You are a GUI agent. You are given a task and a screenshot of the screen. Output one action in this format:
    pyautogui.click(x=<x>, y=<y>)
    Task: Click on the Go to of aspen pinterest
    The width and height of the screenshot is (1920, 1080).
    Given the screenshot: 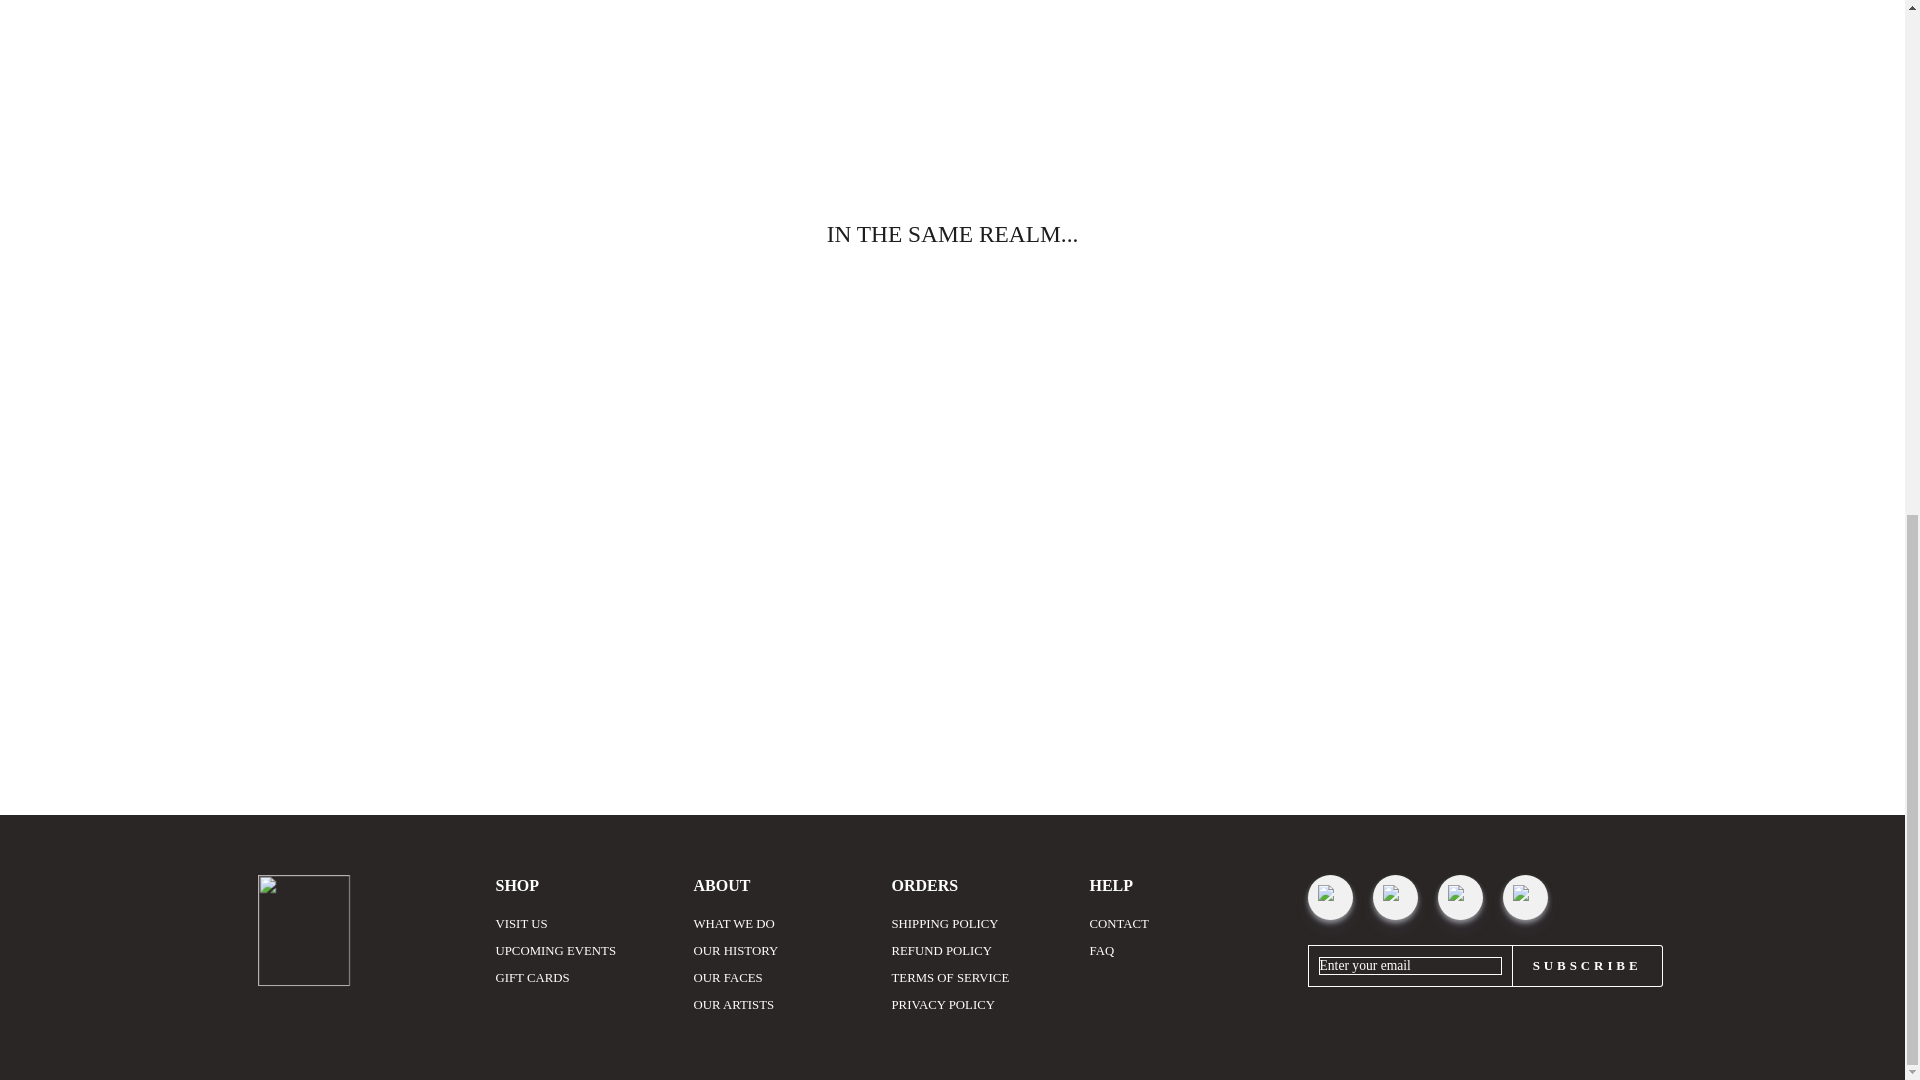 What is the action you would take?
    pyautogui.click(x=1524, y=897)
    